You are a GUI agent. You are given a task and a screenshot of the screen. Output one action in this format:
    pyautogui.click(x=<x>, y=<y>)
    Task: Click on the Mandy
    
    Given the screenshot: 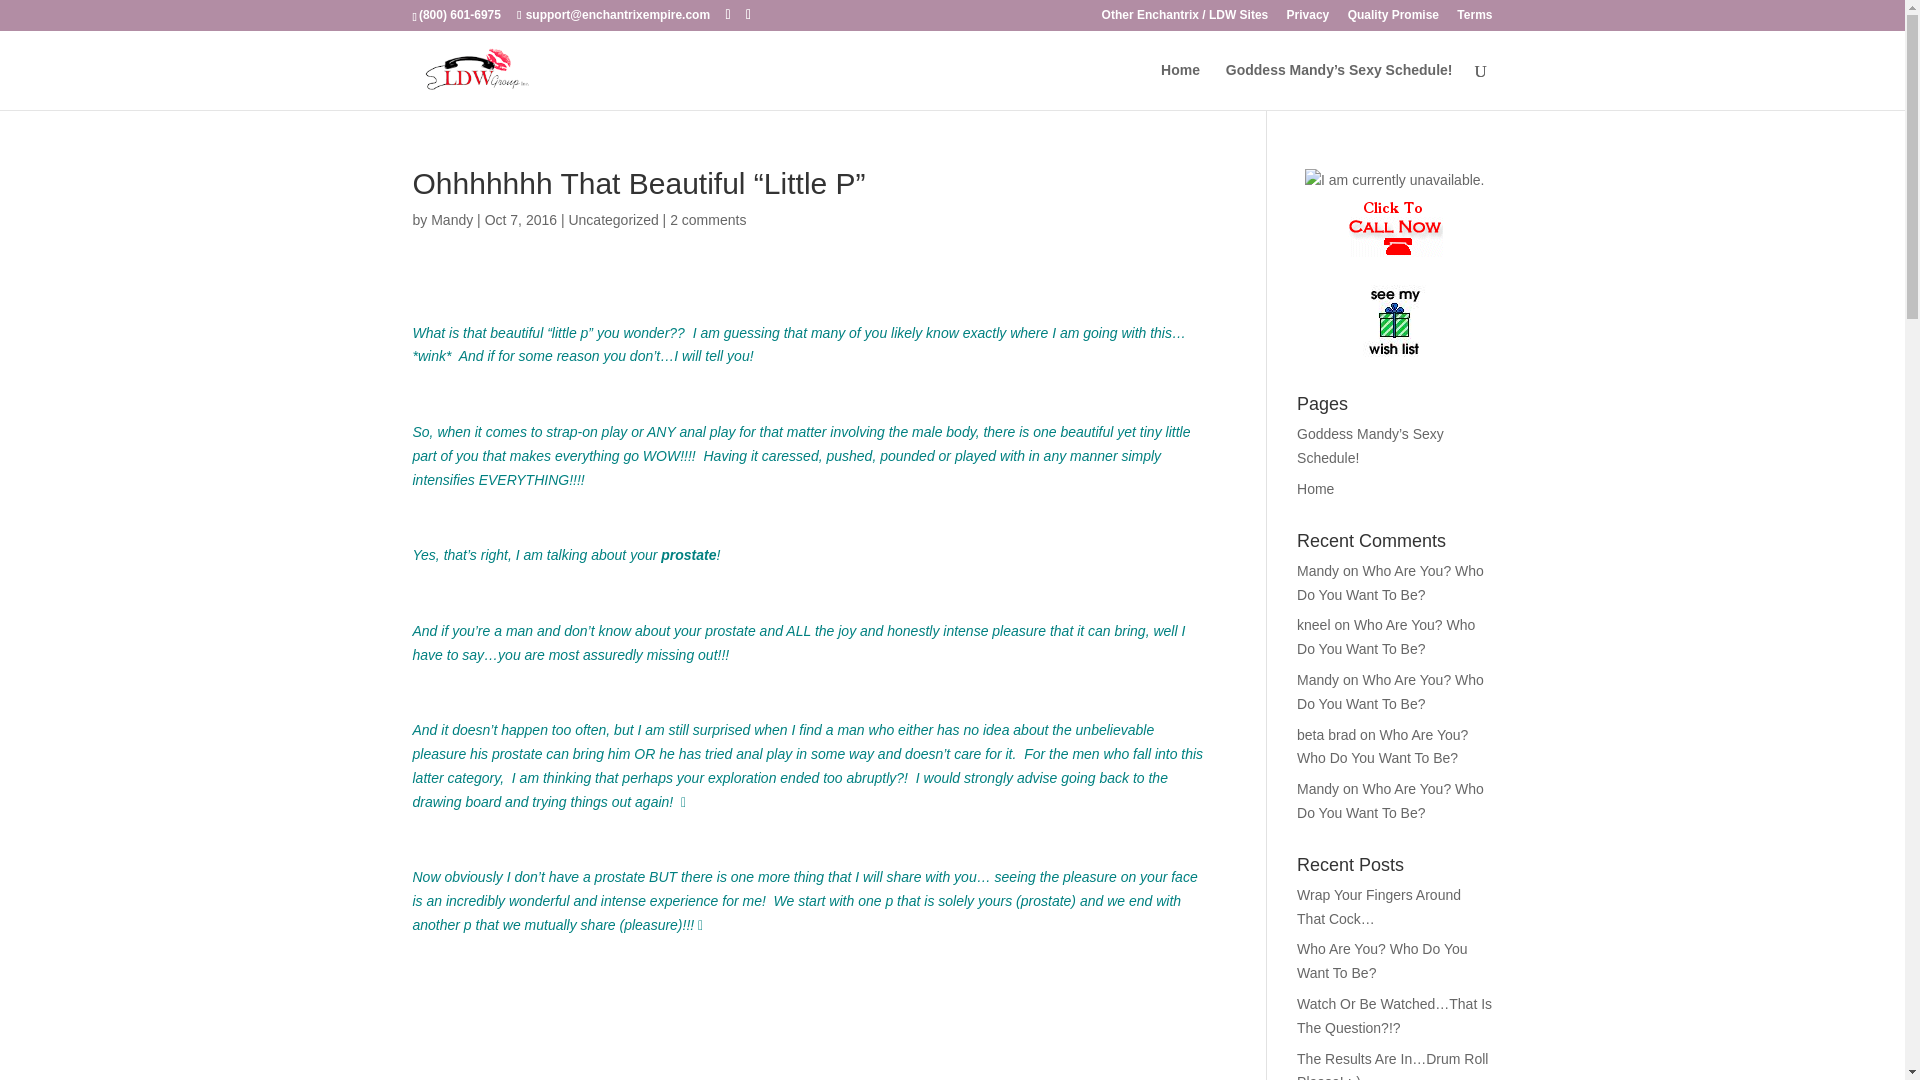 What is the action you would take?
    pyautogui.click(x=451, y=219)
    